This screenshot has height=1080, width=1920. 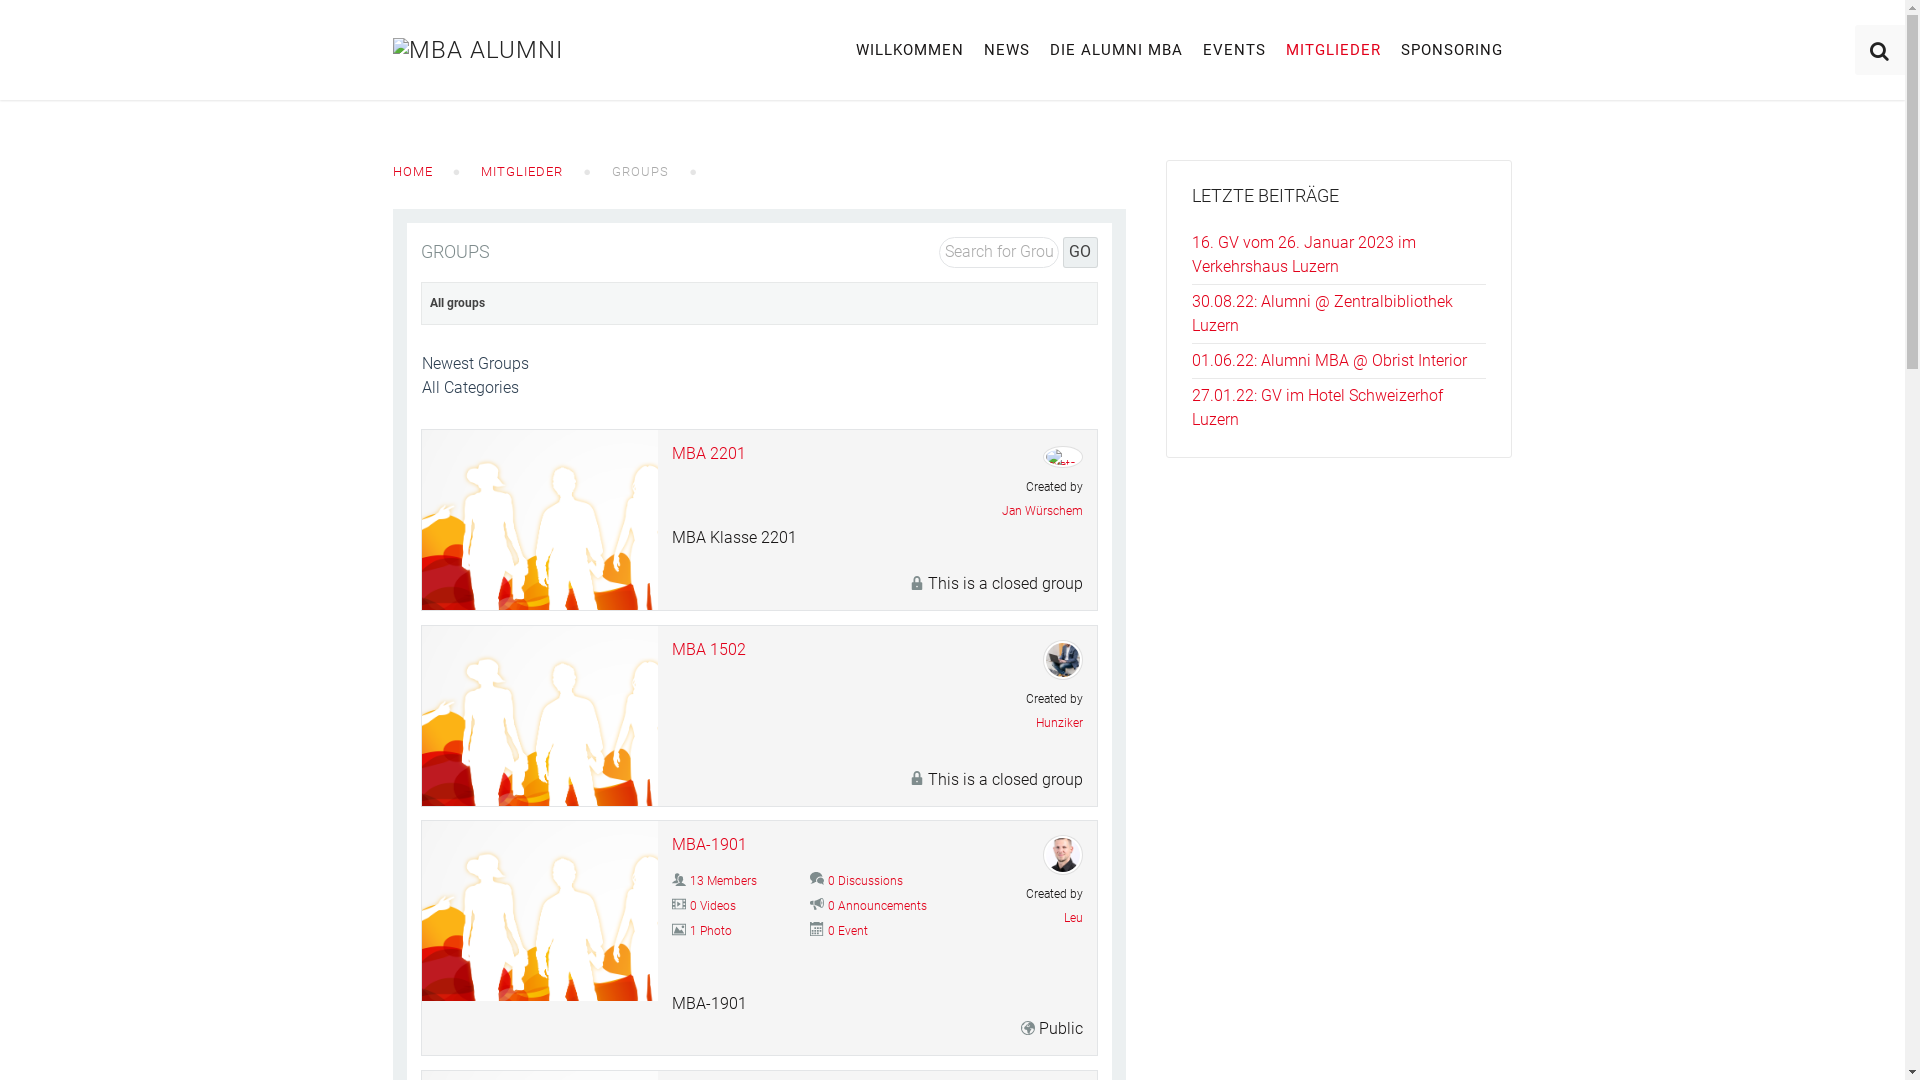 What do you see at coordinates (713, 906) in the screenshot?
I see `0 Videos` at bounding box center [713, 906].